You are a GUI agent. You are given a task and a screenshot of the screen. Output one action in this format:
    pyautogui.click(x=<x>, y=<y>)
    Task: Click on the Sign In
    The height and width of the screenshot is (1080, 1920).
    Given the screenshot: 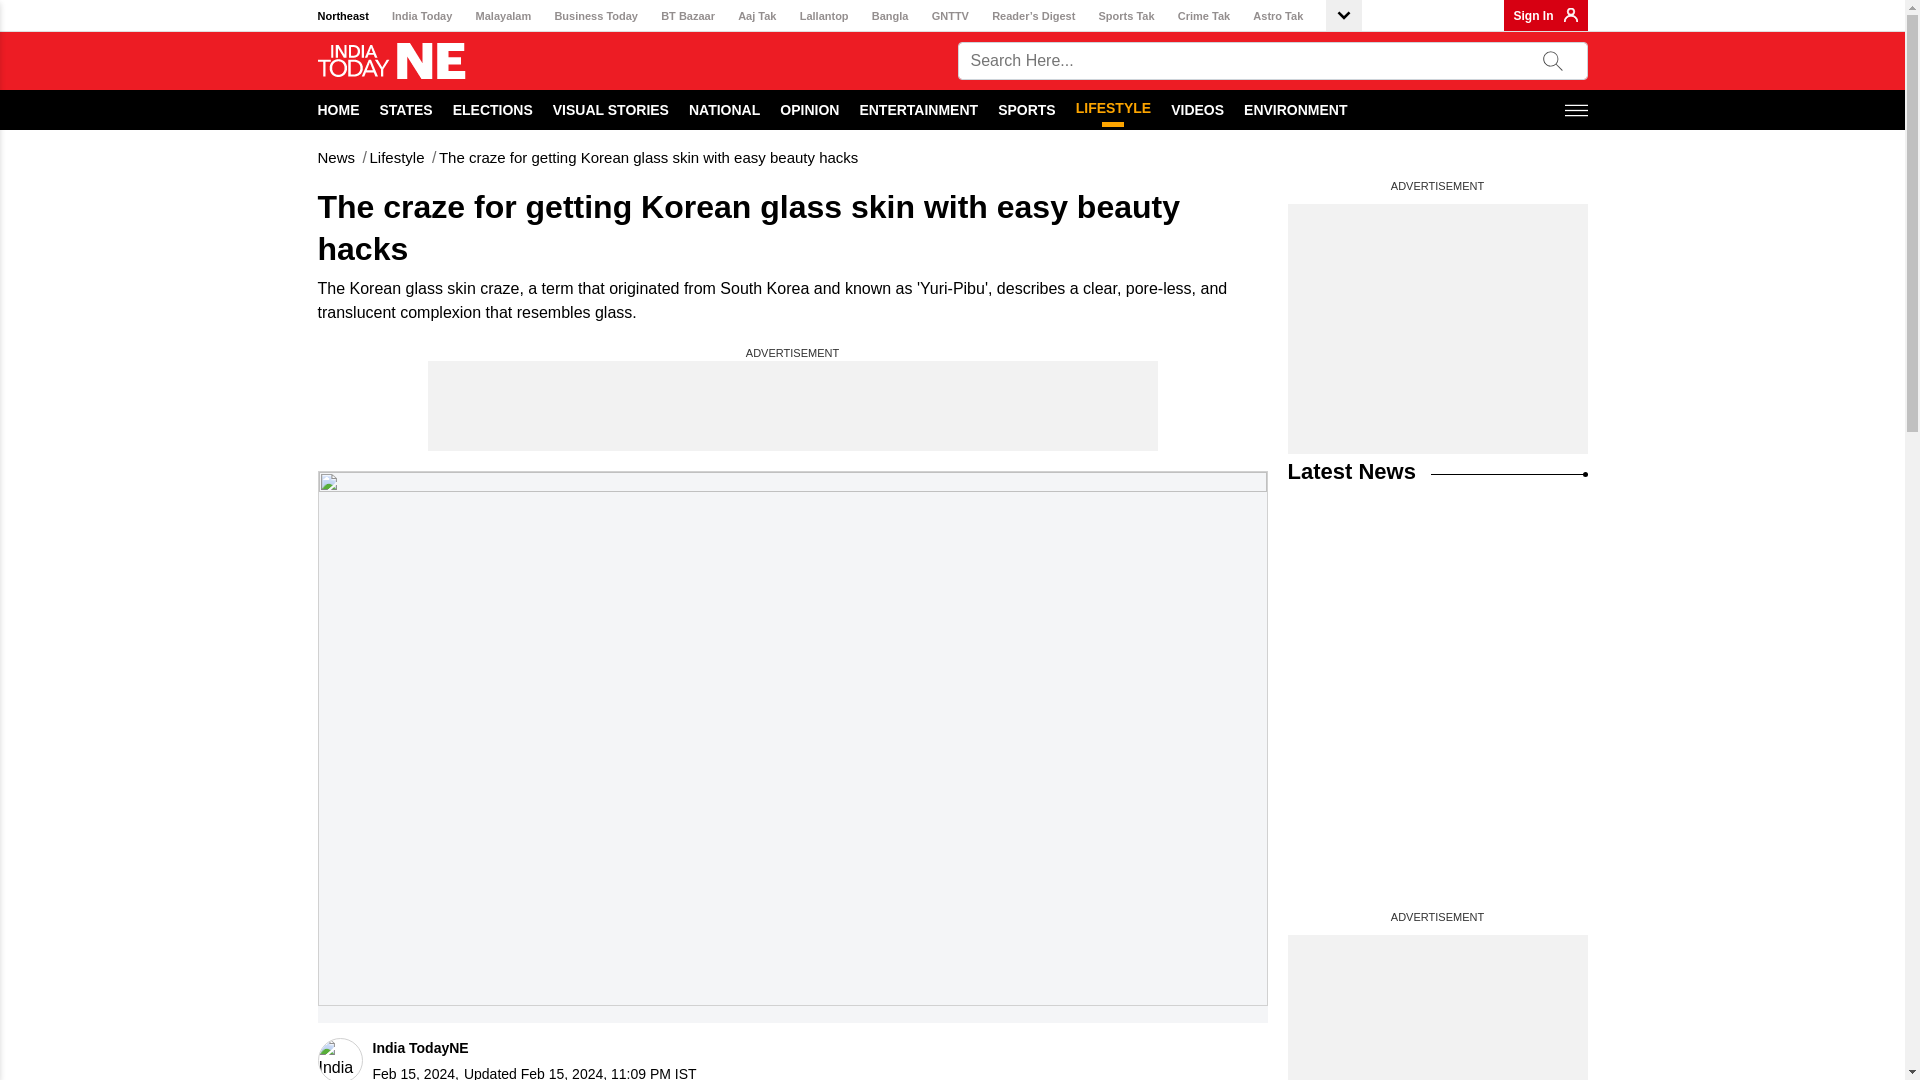 What is the action you would take?
    pyautogui.click(x=1534, y=15)
    